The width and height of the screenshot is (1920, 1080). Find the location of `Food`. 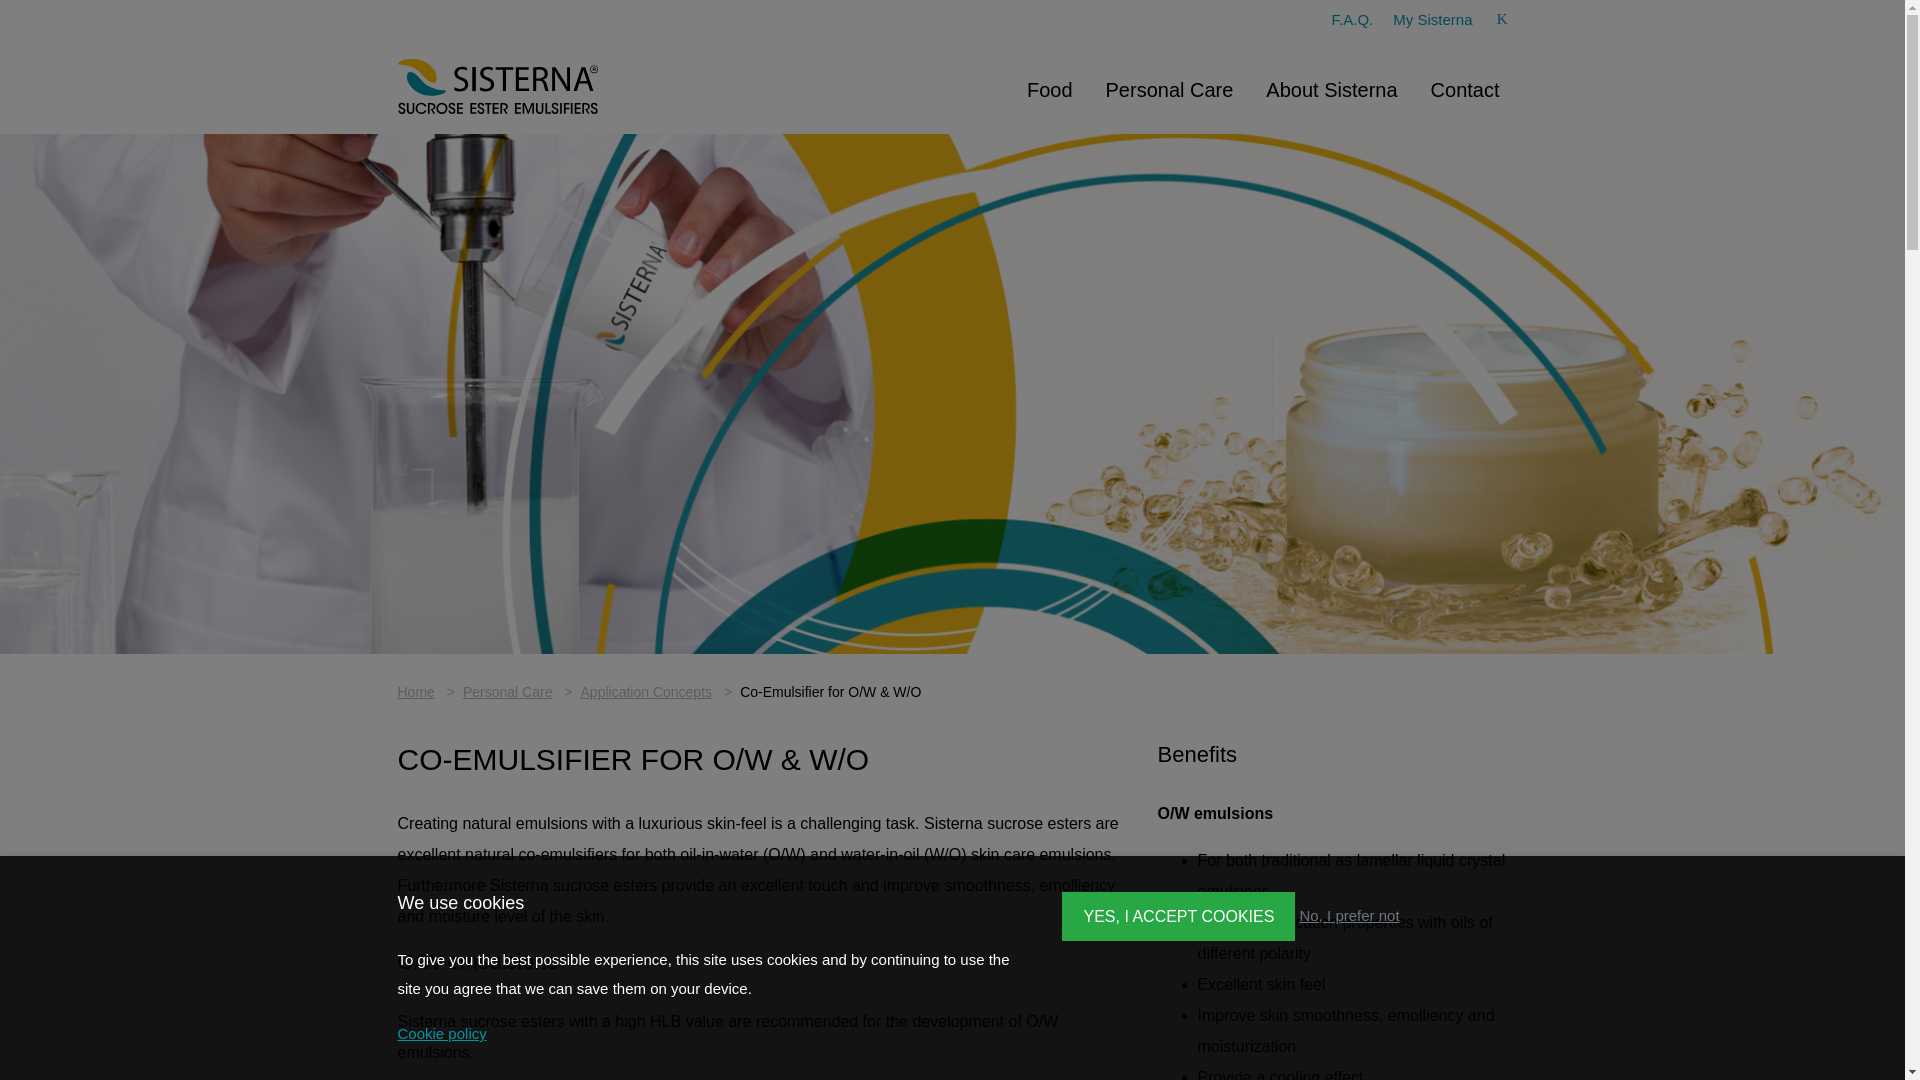

Food is located at coordinates (1050, 90).